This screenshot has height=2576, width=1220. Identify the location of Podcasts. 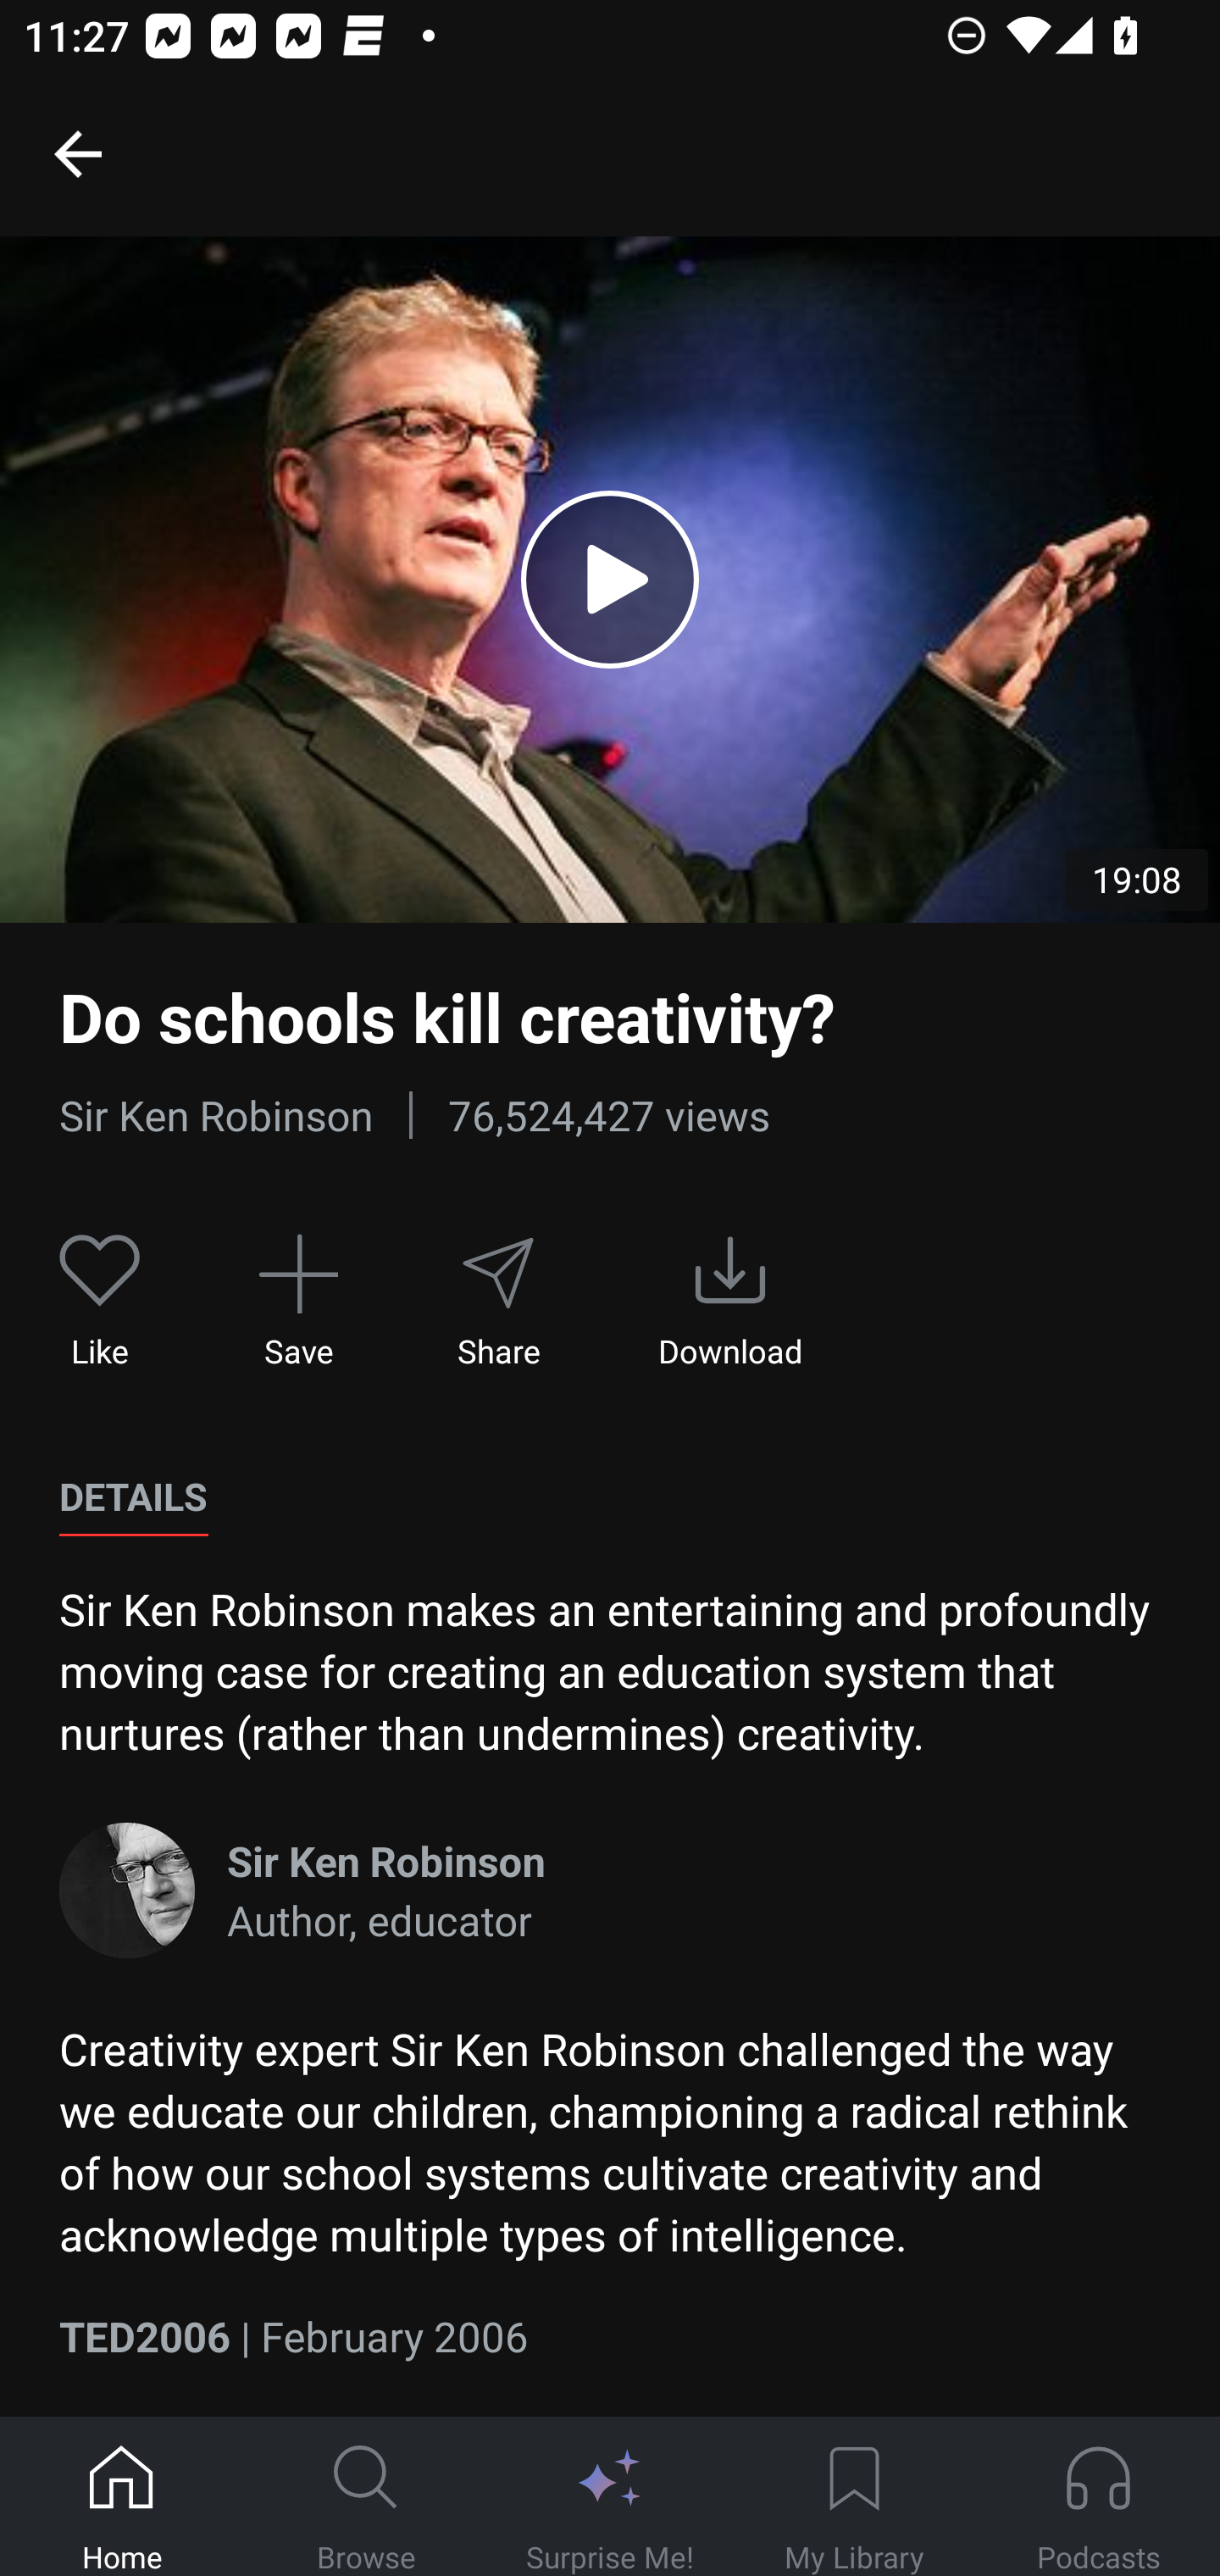
(1098, 2497).